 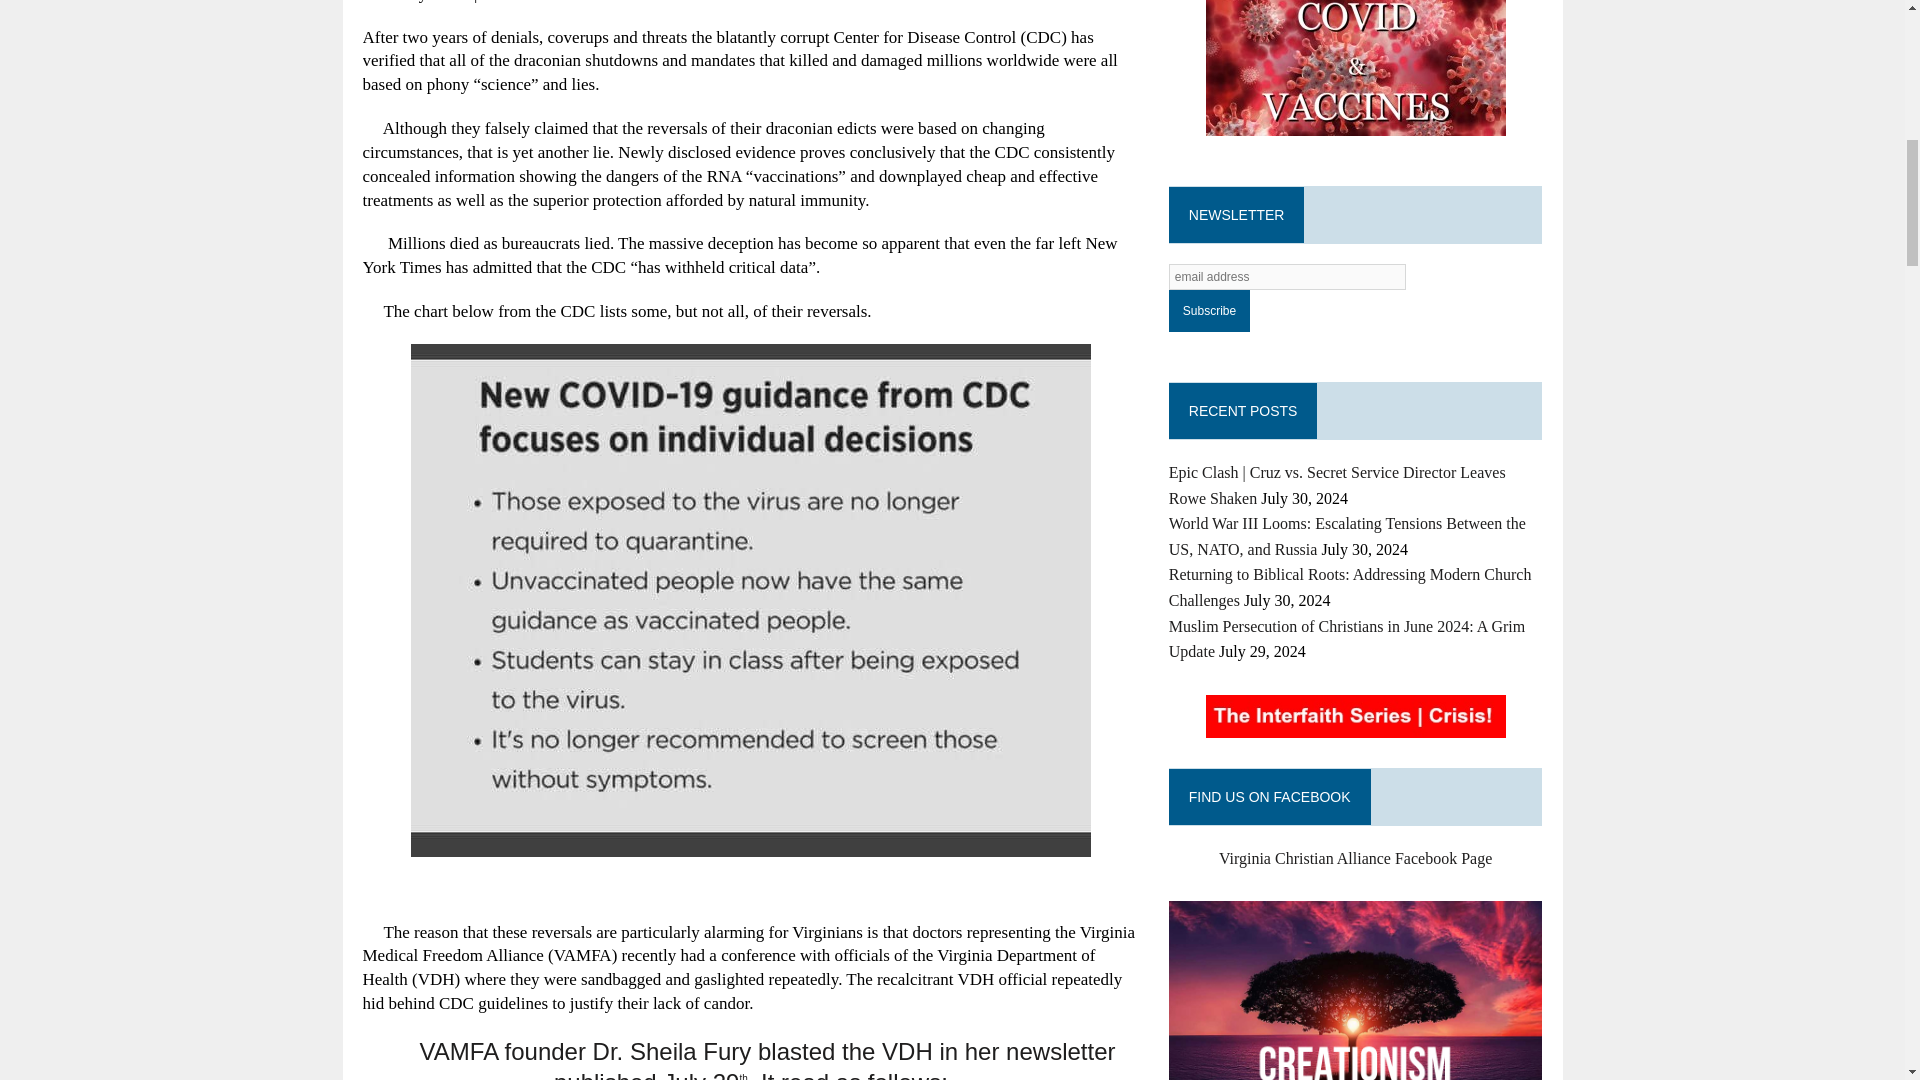 I want to click on Subscribe, so click(x=1209, y=310).